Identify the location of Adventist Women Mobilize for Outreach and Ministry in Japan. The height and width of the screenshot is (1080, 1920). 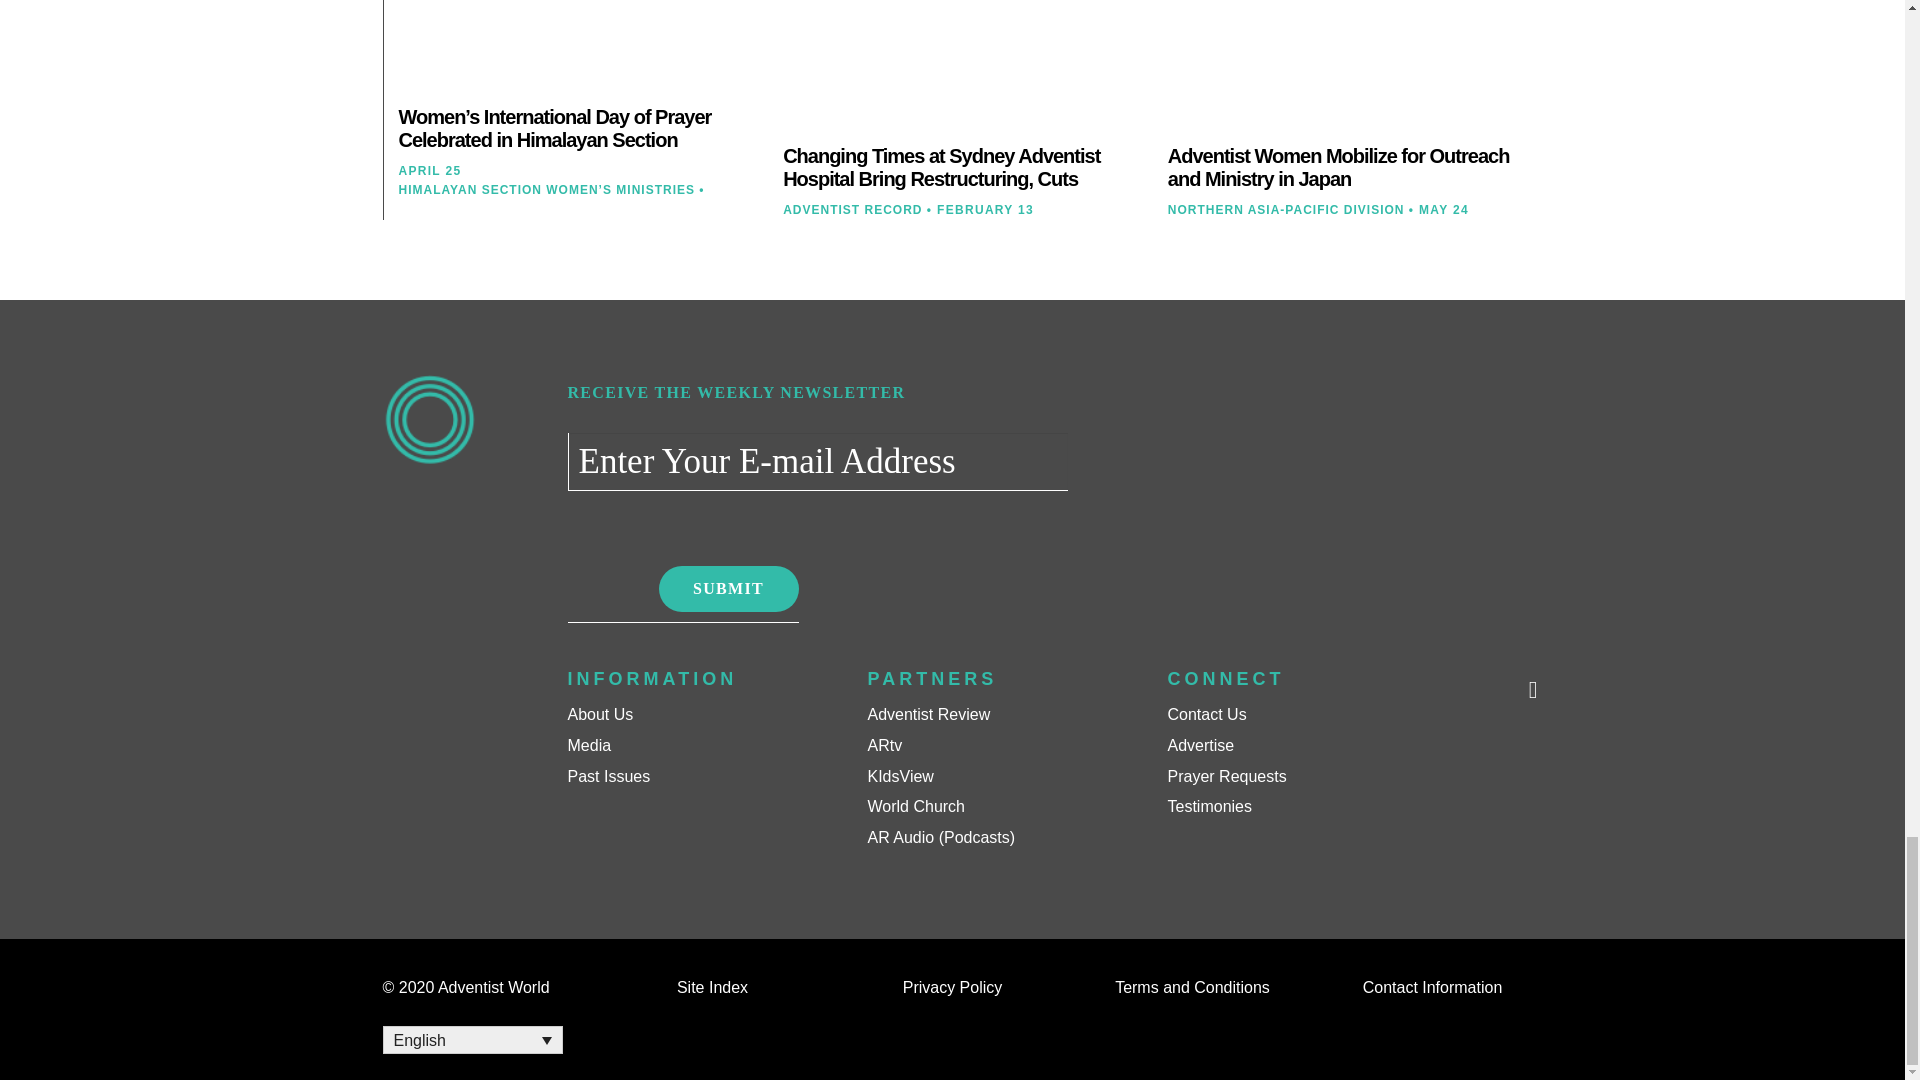
(1338, 167).